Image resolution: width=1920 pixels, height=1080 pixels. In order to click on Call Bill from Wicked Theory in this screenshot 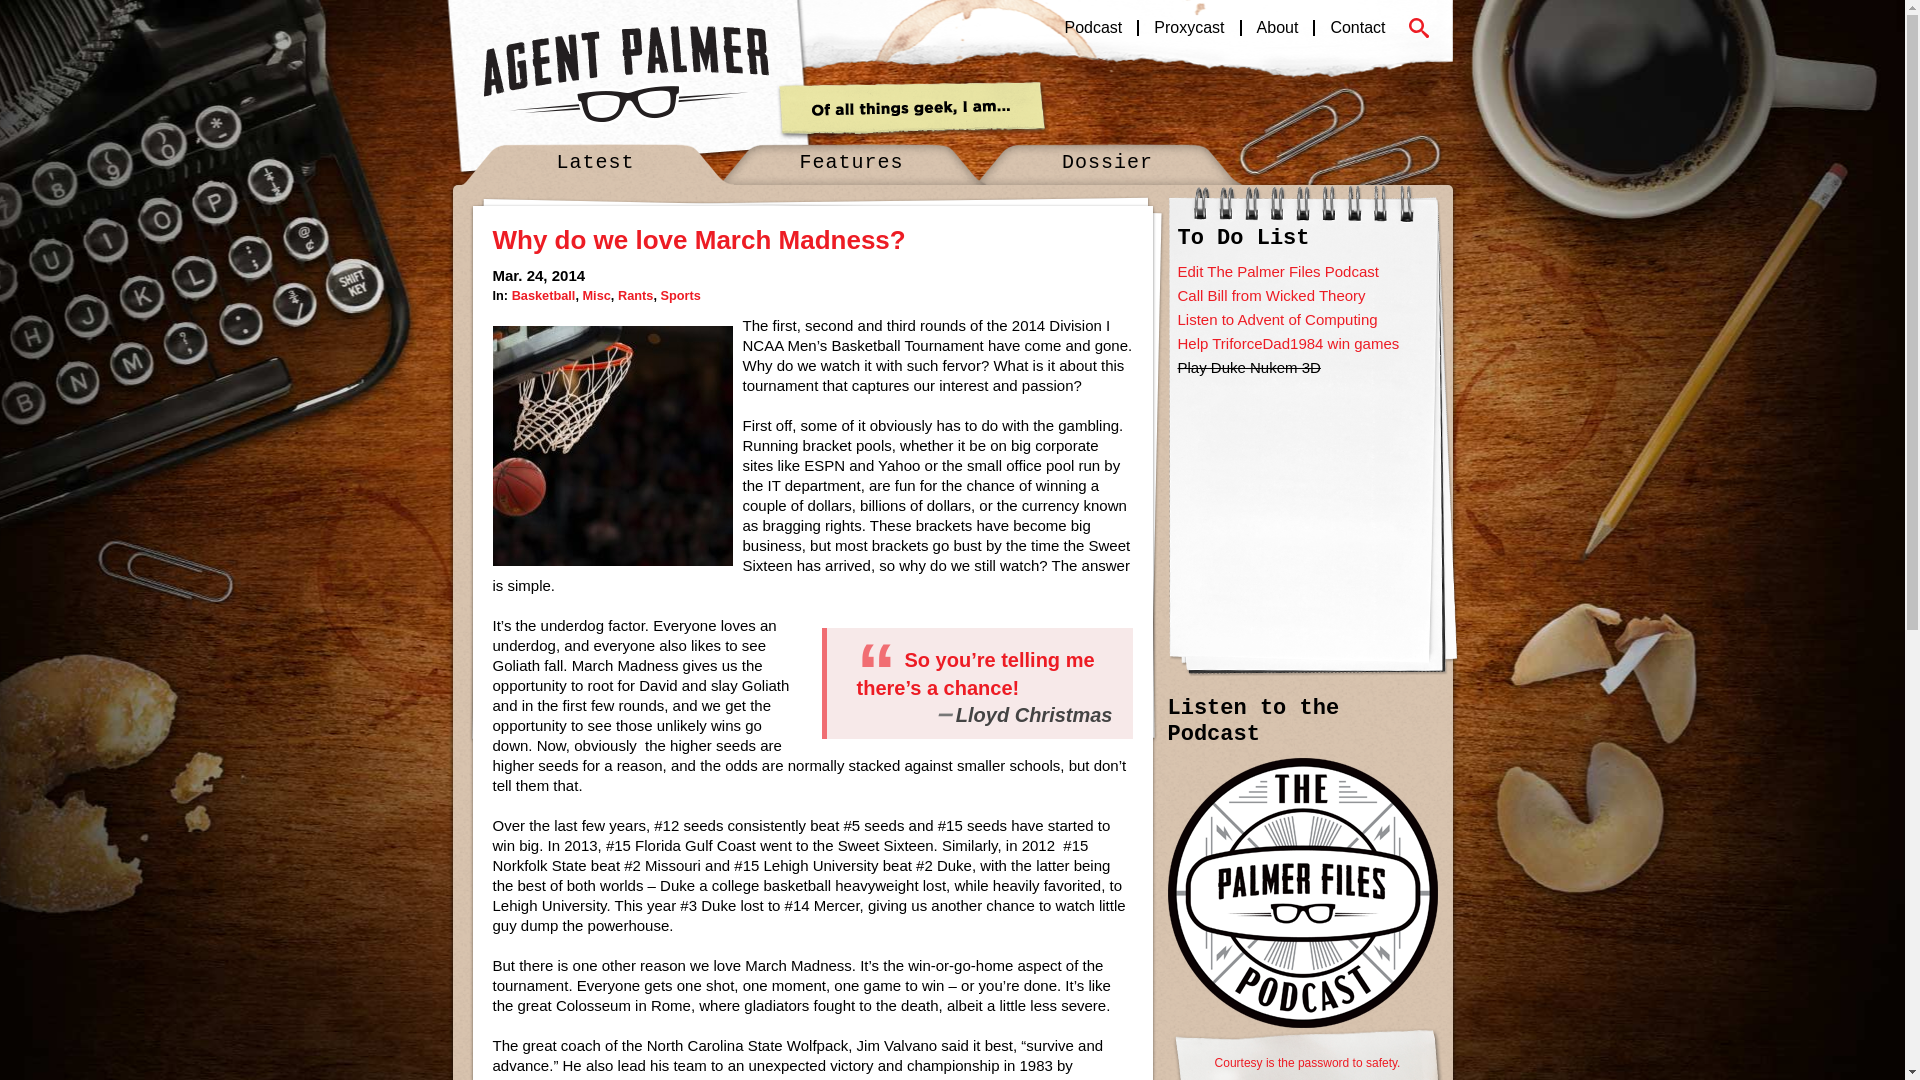, I will do `click(1272, 295)`.